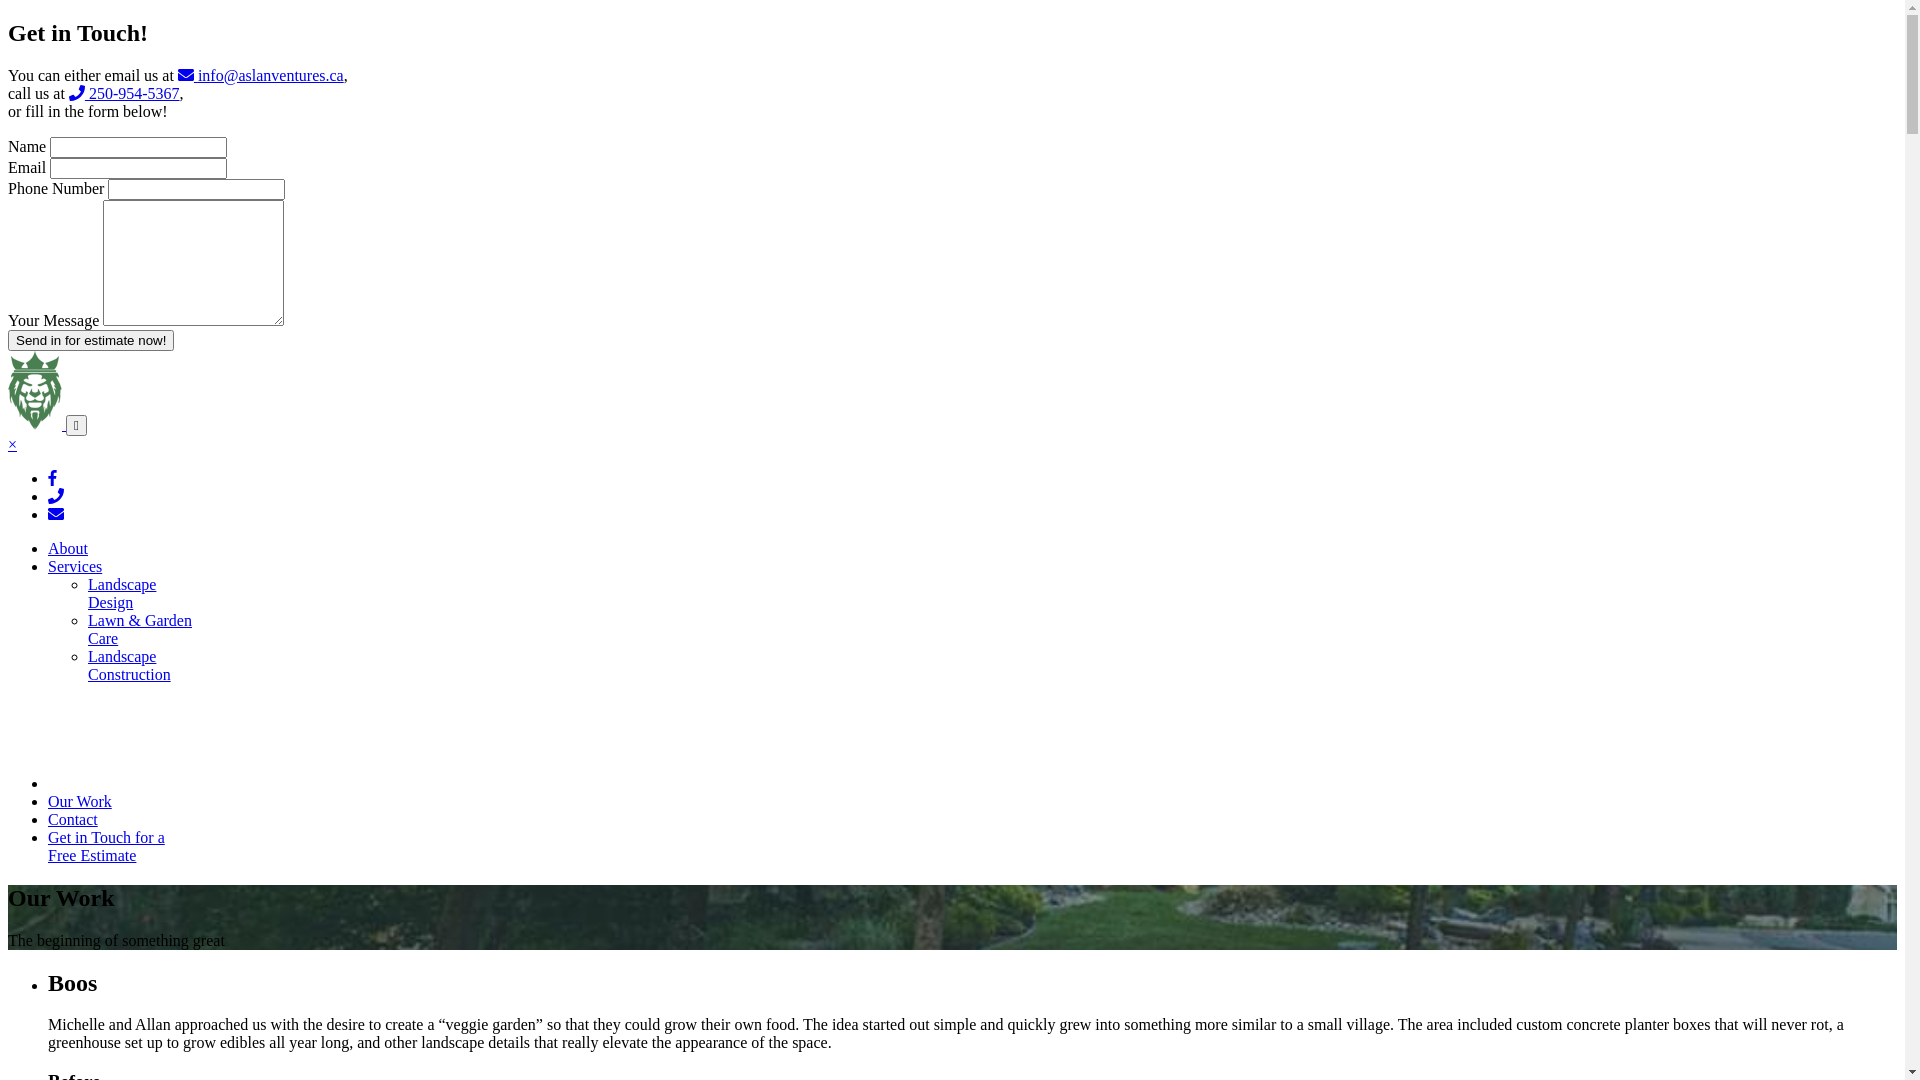 This screenshot has height=1080, width=1920. What do you see at coordinates (80, 802) in the screenshot?
I see `Our Work` at bounding box center [80, 802].